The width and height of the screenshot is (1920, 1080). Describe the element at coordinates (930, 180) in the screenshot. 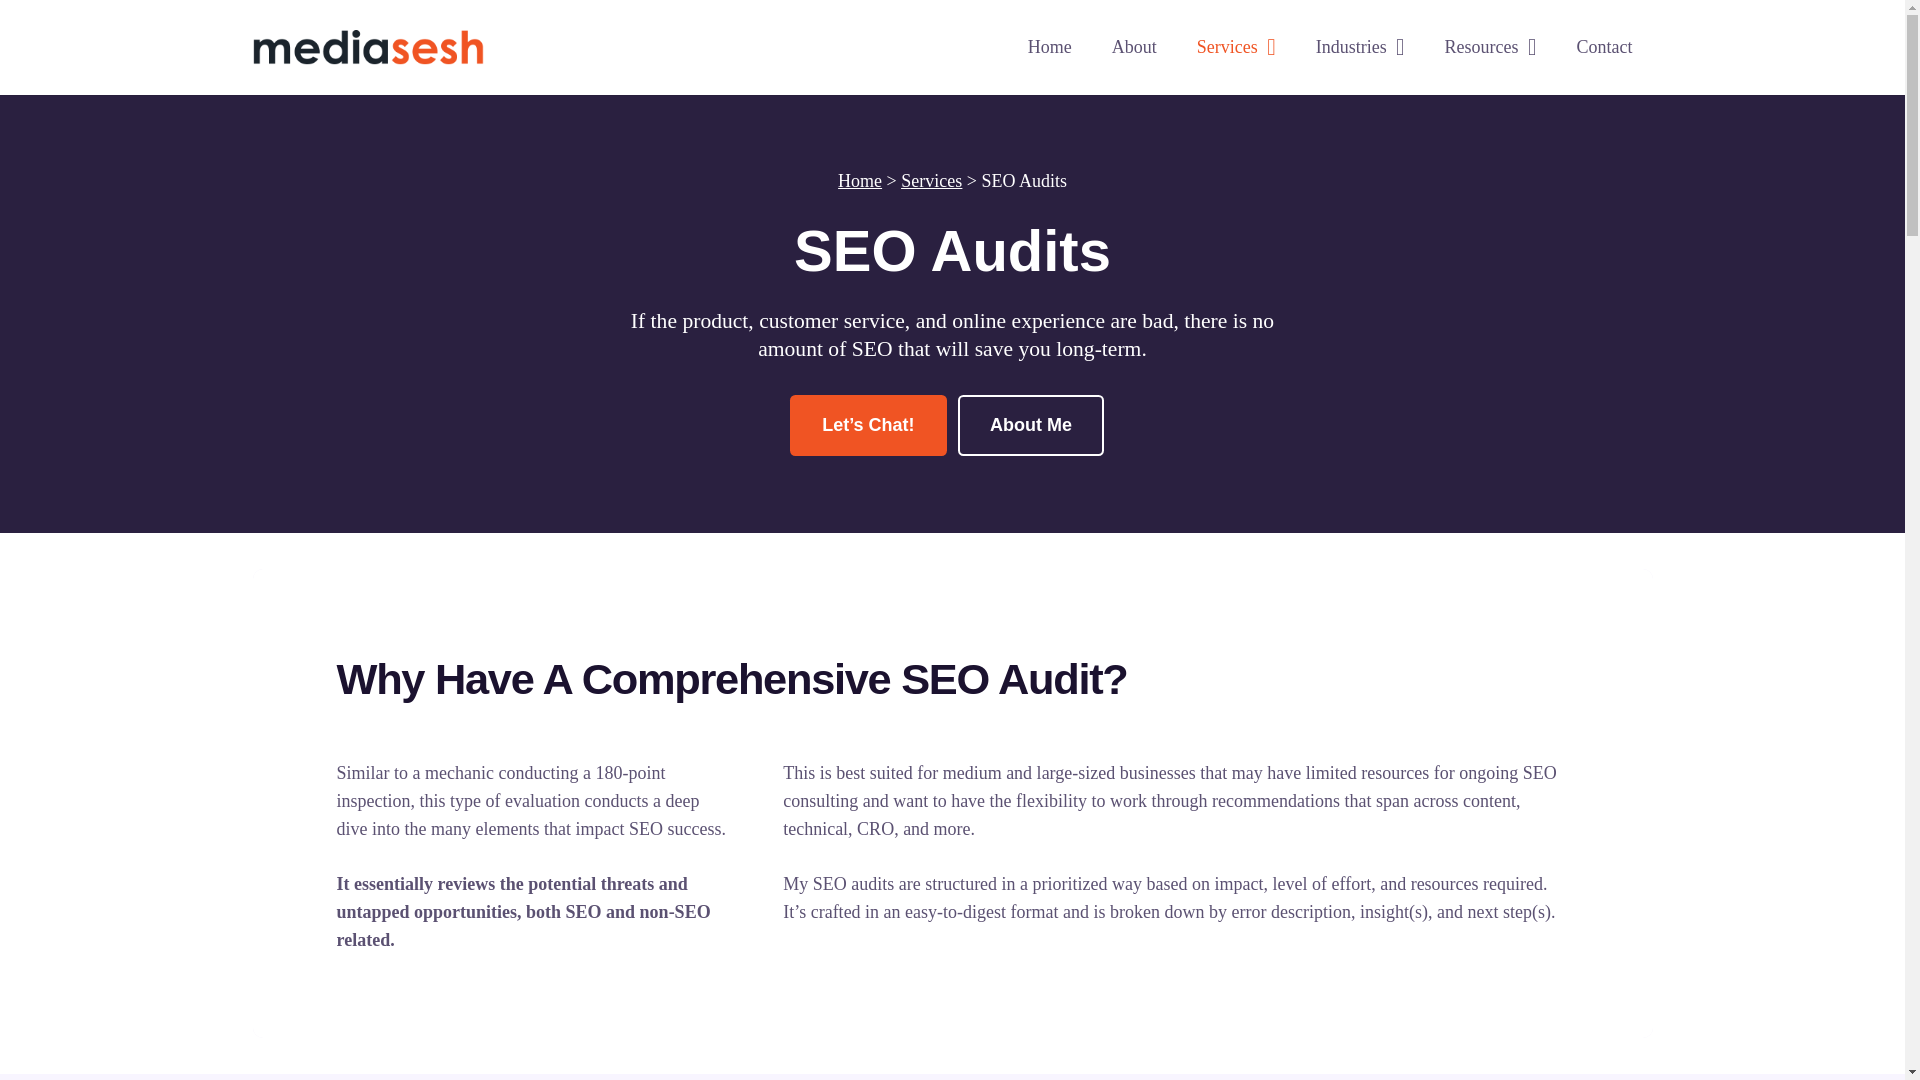

I see `Services` at that location.